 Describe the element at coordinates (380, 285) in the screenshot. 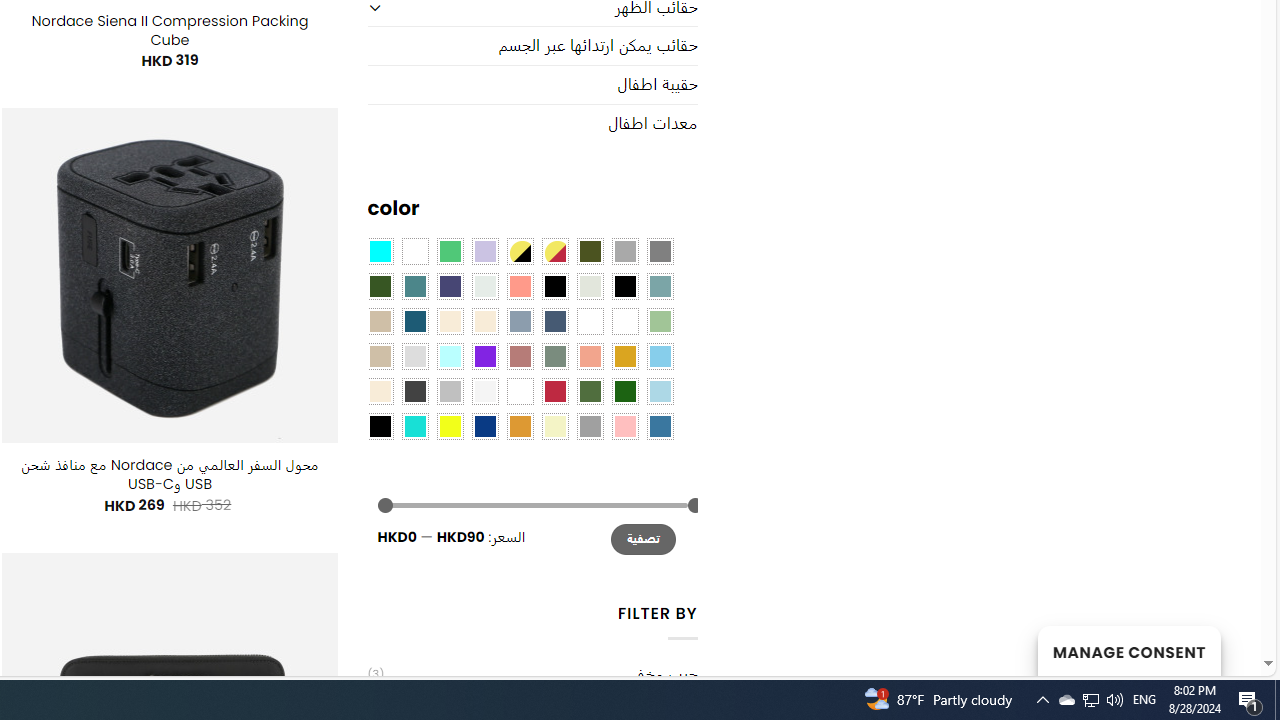

I see `Forest` at that location.